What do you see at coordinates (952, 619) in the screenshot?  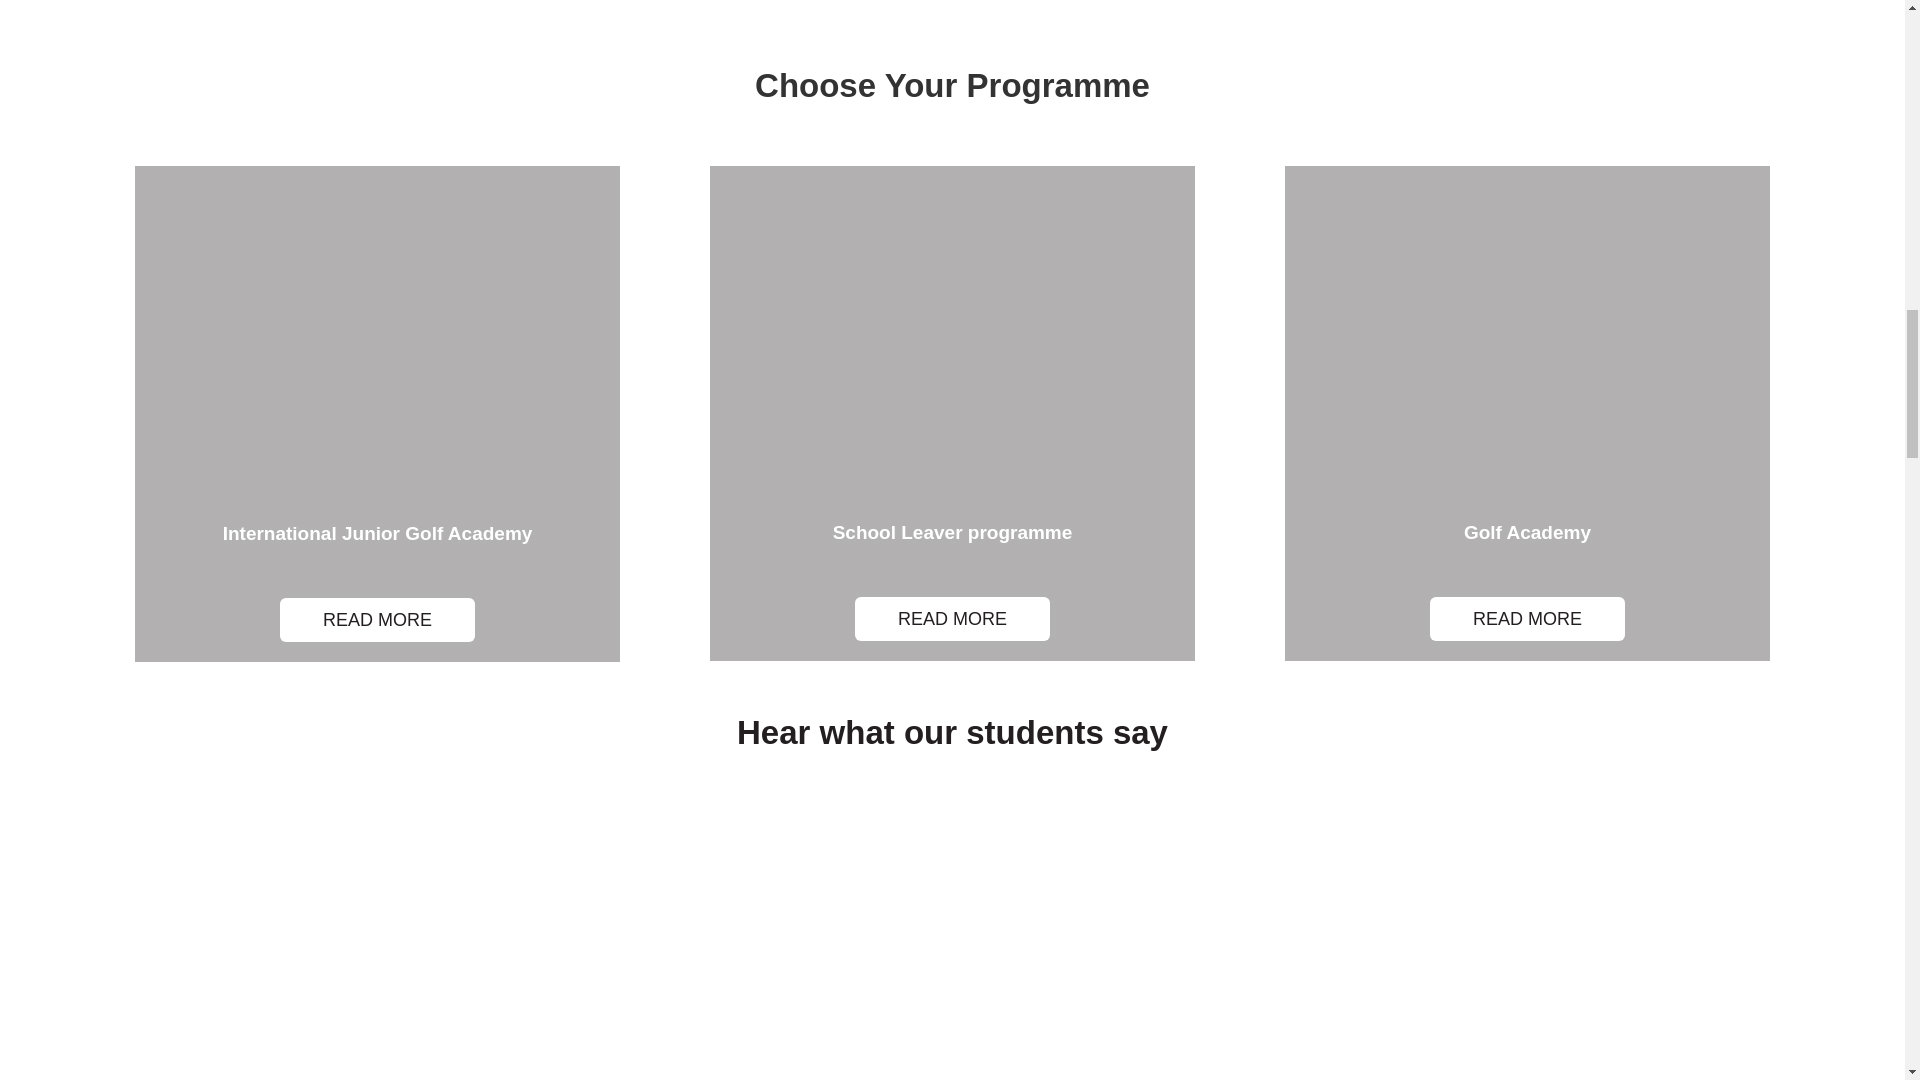 I see `READ MORE` at bounding box center [952, 619].